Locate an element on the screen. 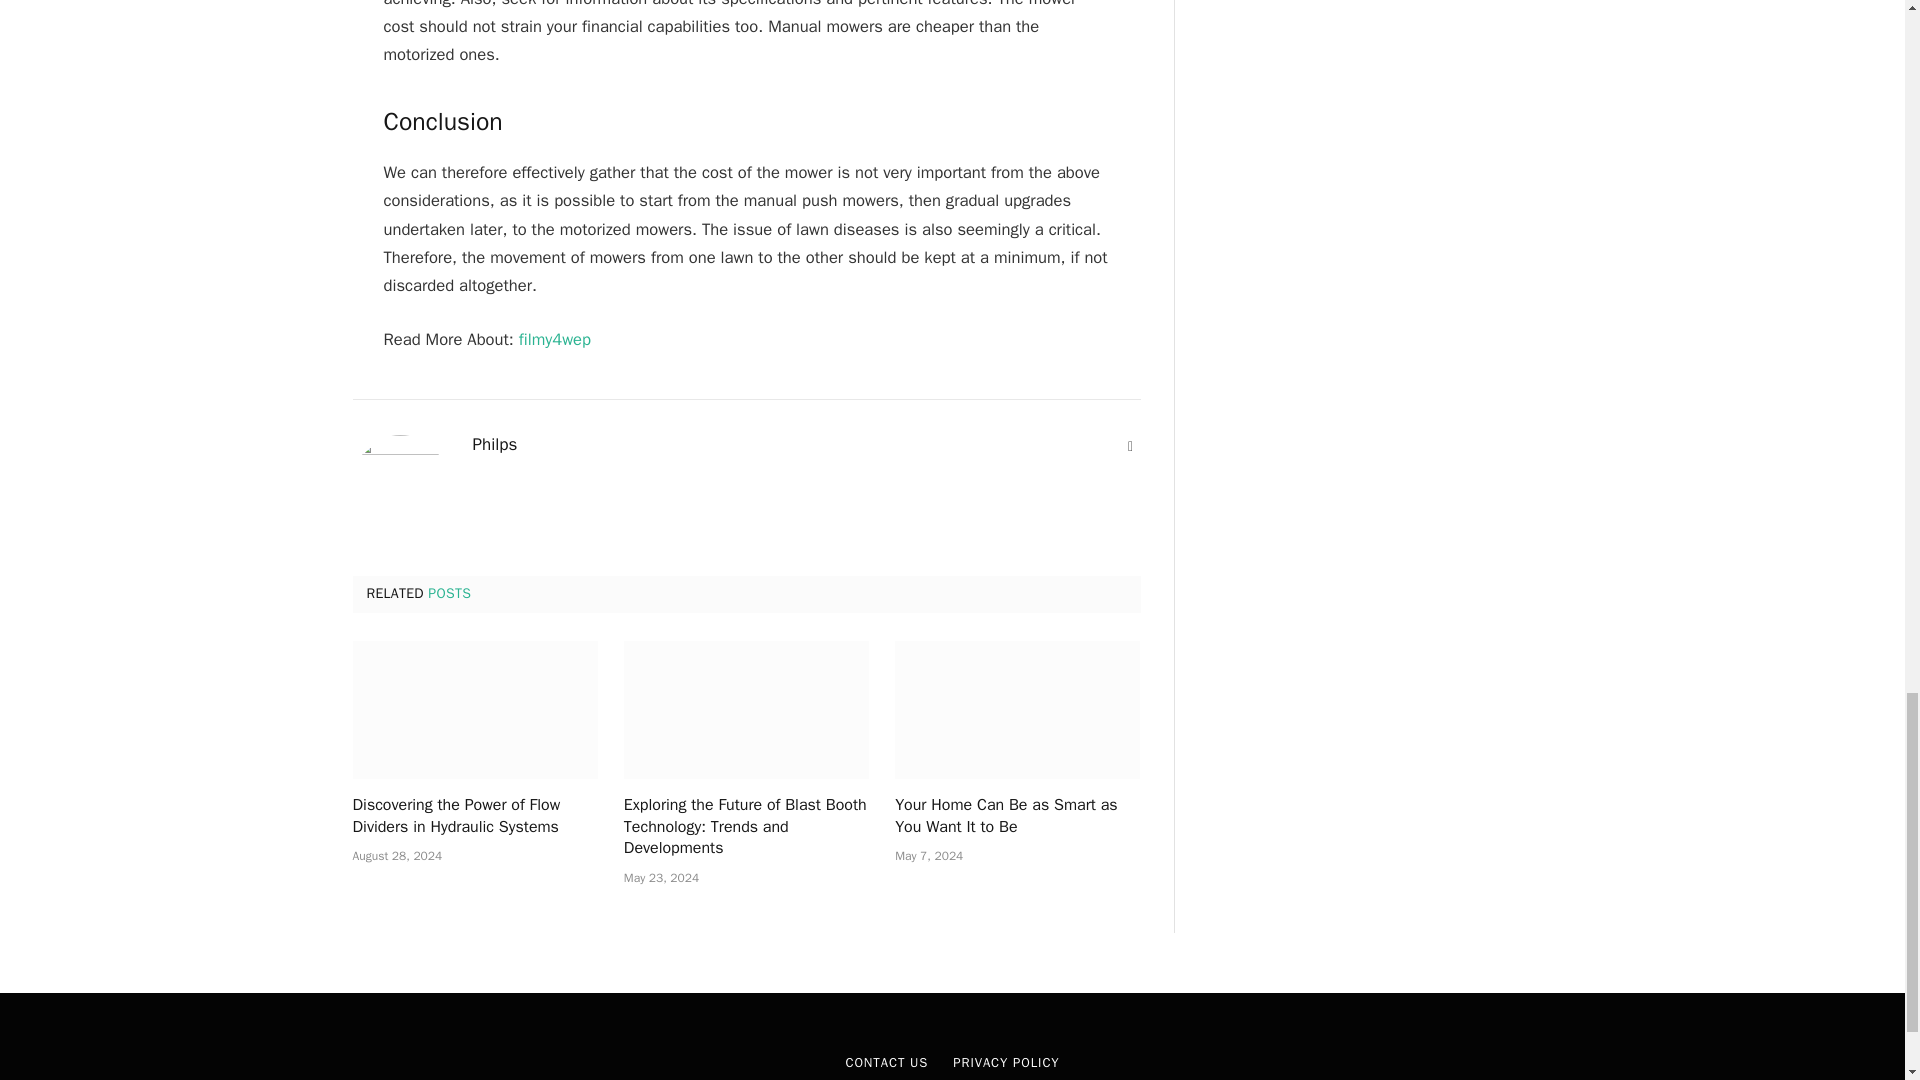  Website is located at coordinates (1130, 446).